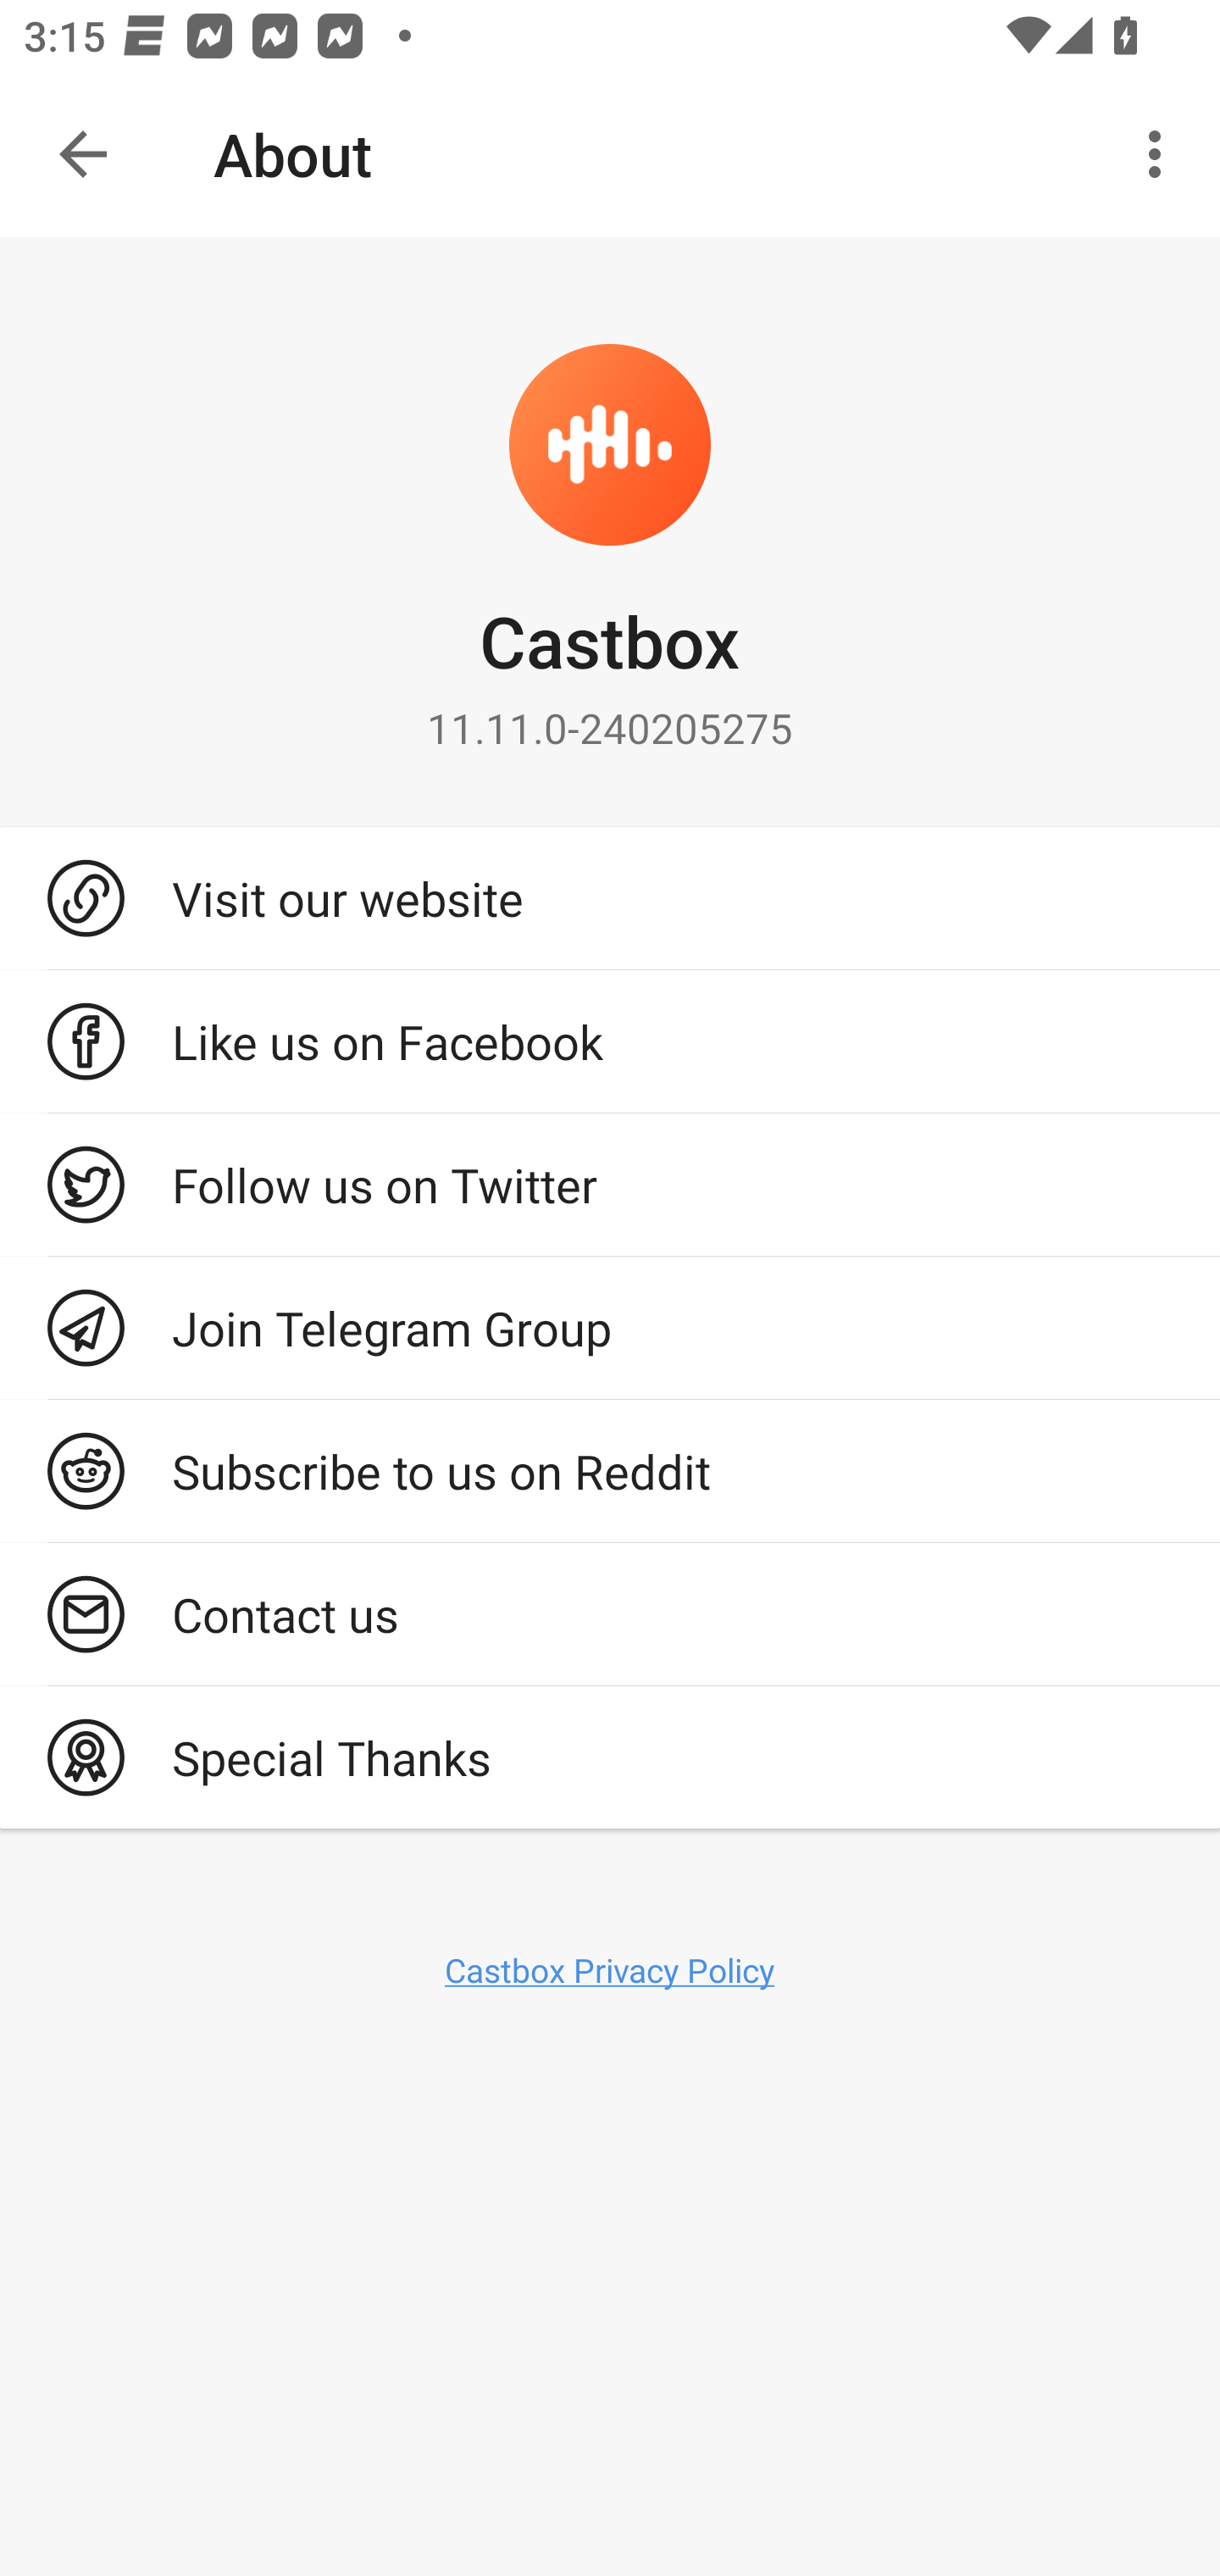 The height and width of the screenshot is (2576, 1220). I want to click on  Like us on Facebook, so click(610, 1042).